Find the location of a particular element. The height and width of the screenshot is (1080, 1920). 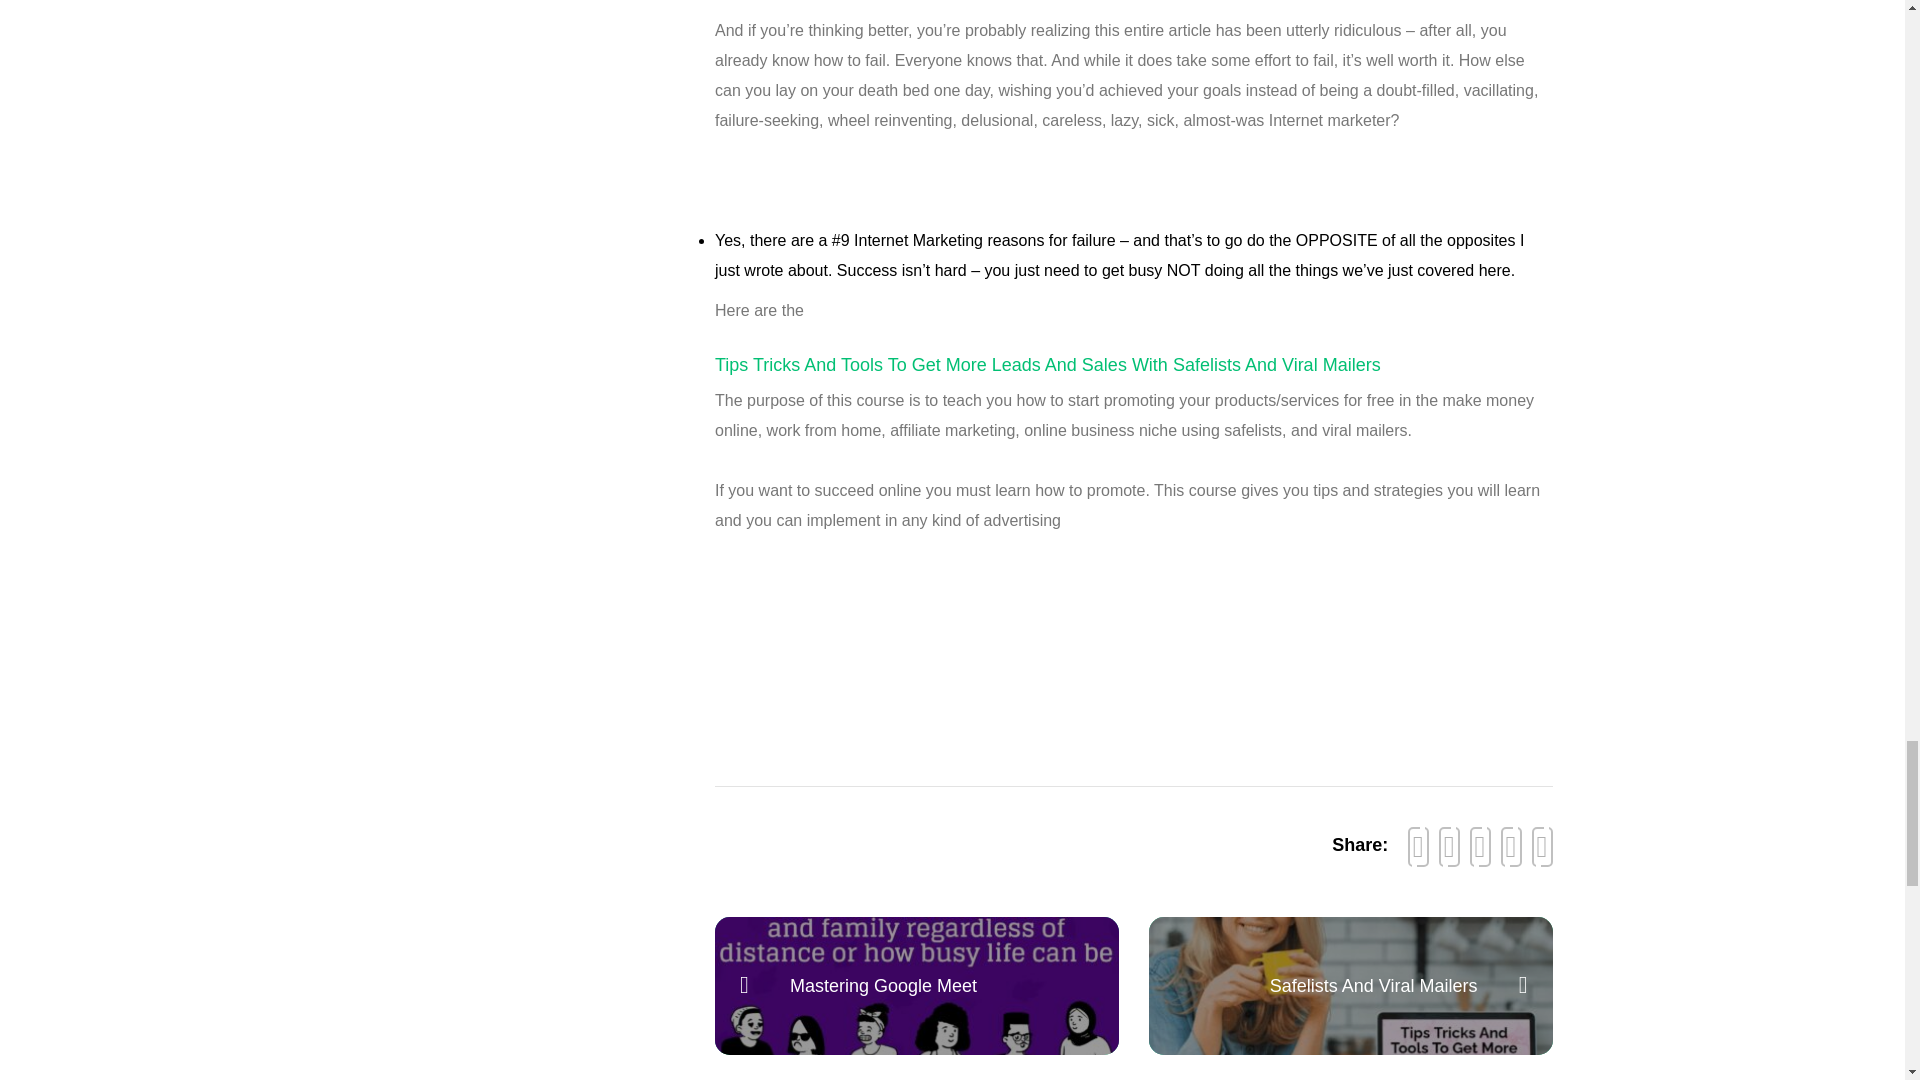

Safelists And Viral Mailers is located at coordinates (1374, 986).